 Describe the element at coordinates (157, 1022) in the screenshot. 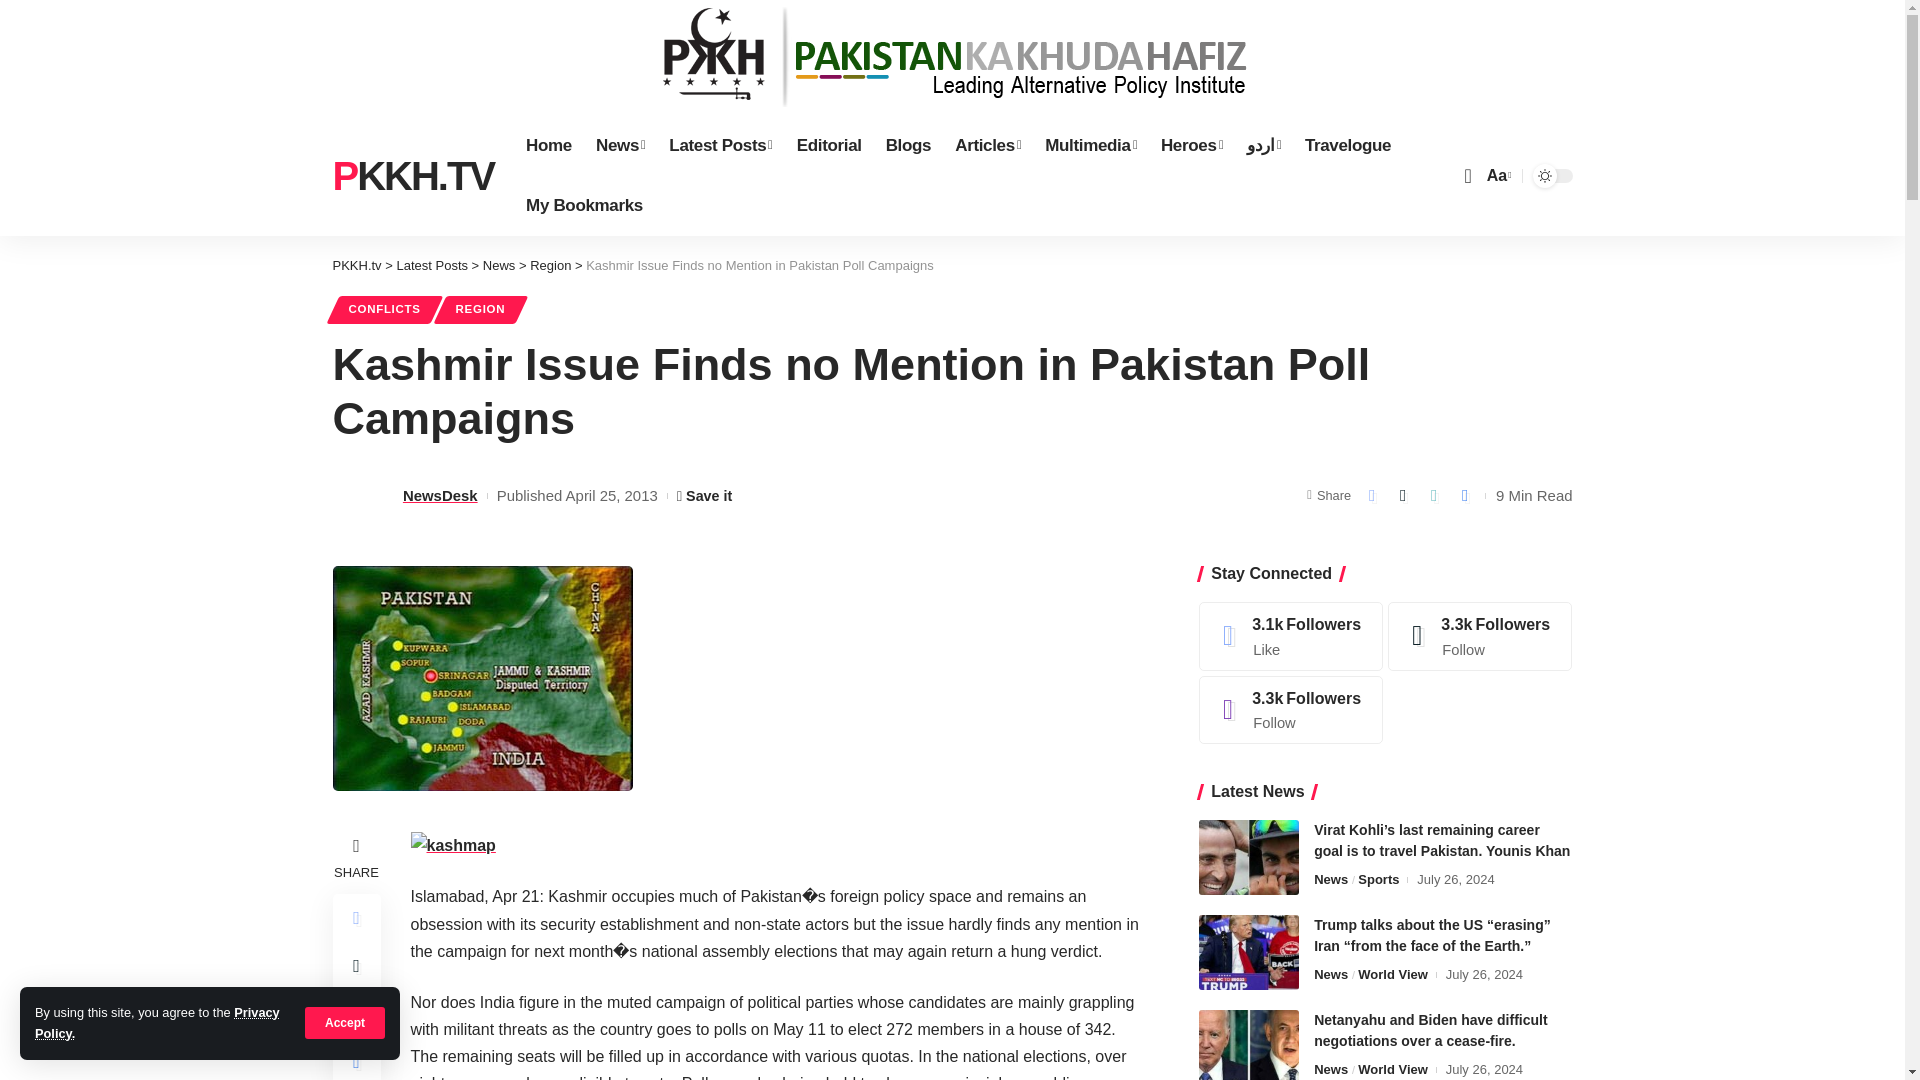

I see `Privacy Policy.` at that location.